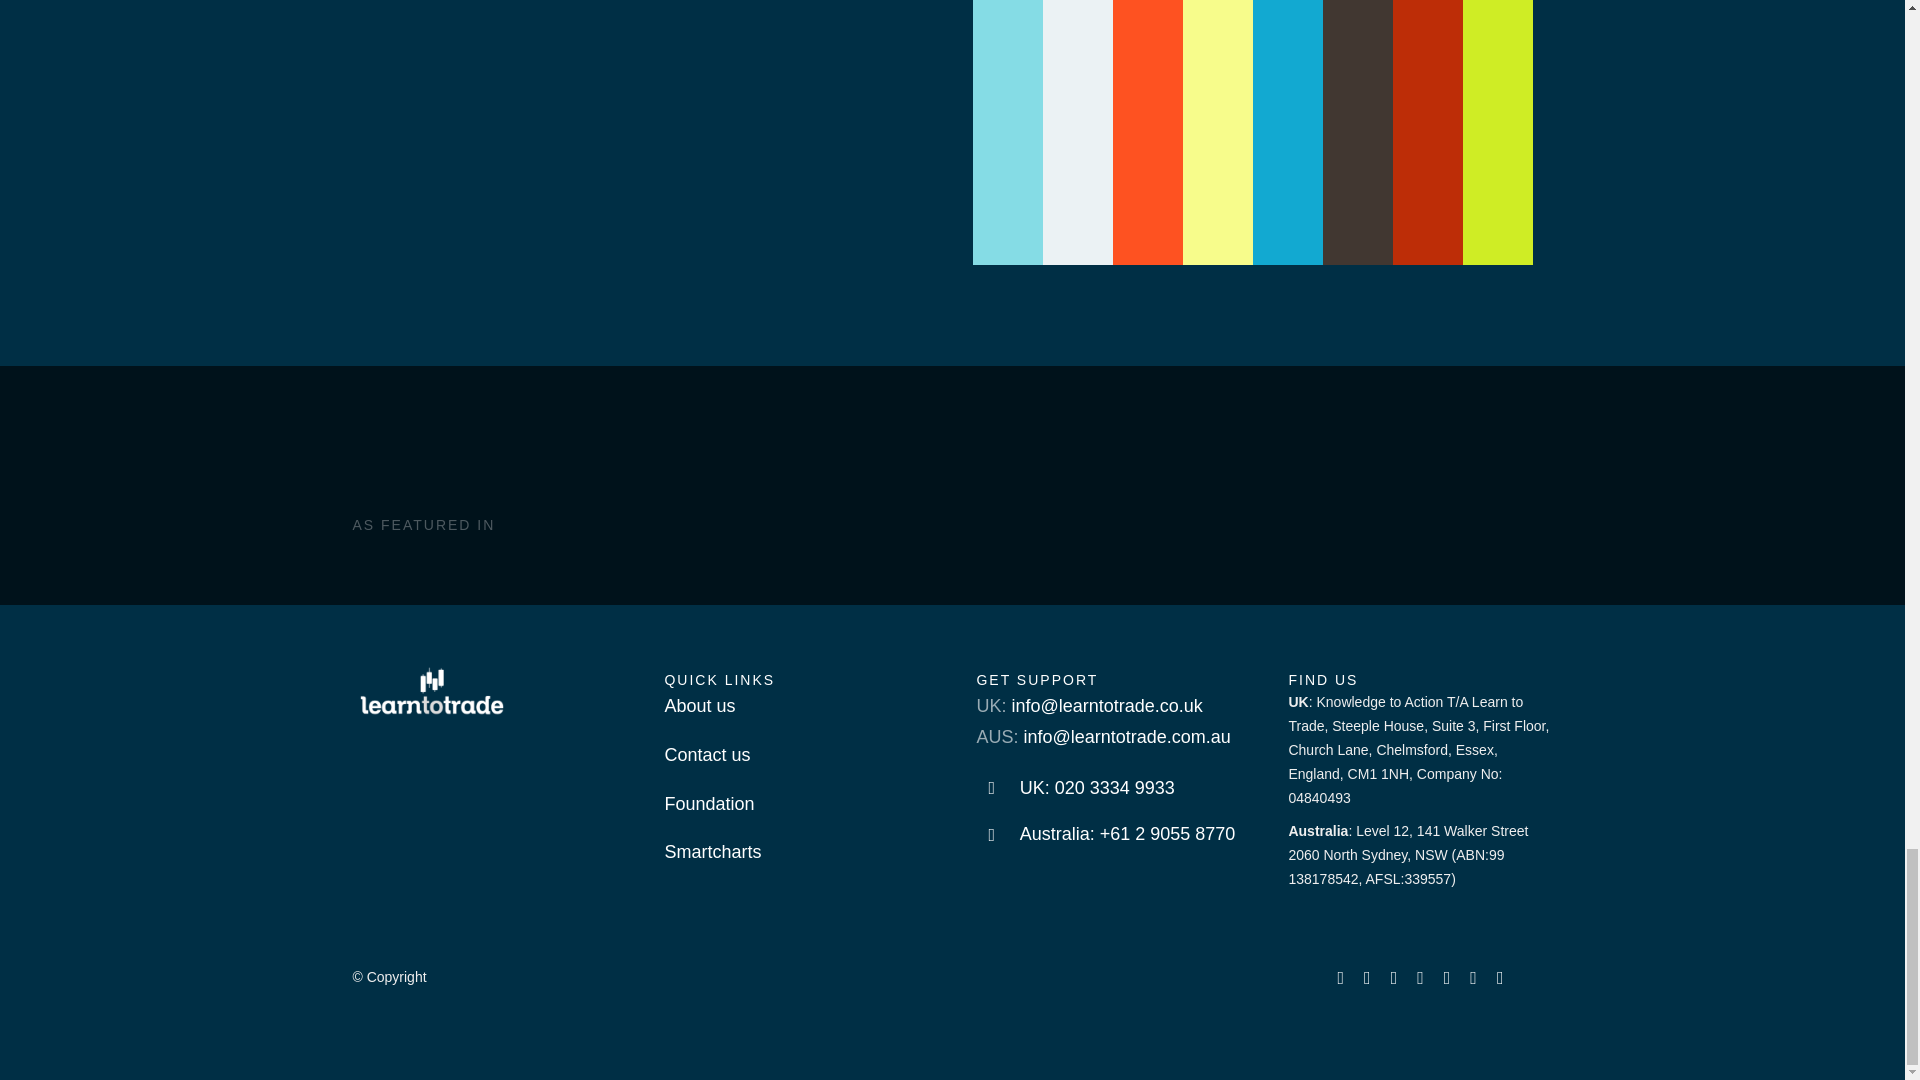 The height and width of the screenshot is (1080, 1920). Describe the element at coordinates (432, 690) in the screenshot. I see `Logo WhiteOut` at that location.